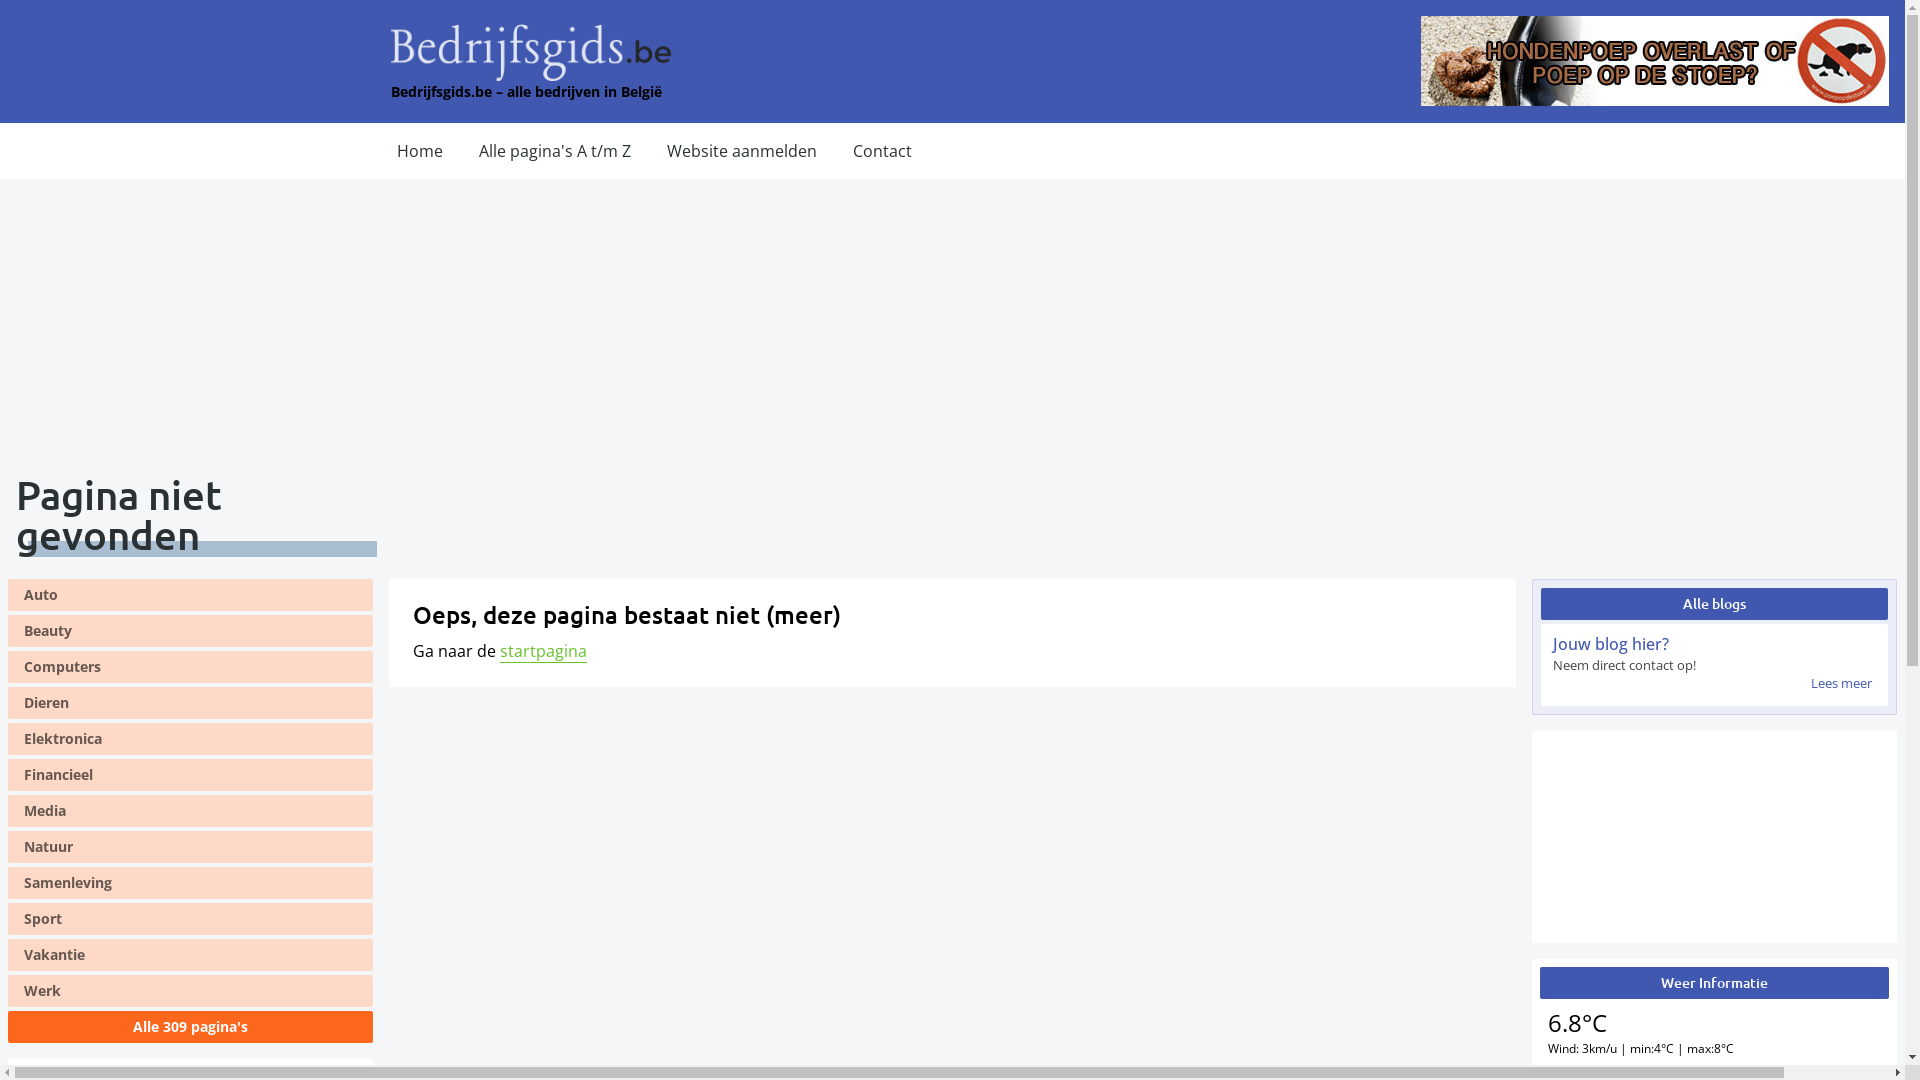 The width and height of the screenshot is (1920, 1080). Describe the element at coordinates (190, 774) in the screenshot. I see `Financieel` at that location.